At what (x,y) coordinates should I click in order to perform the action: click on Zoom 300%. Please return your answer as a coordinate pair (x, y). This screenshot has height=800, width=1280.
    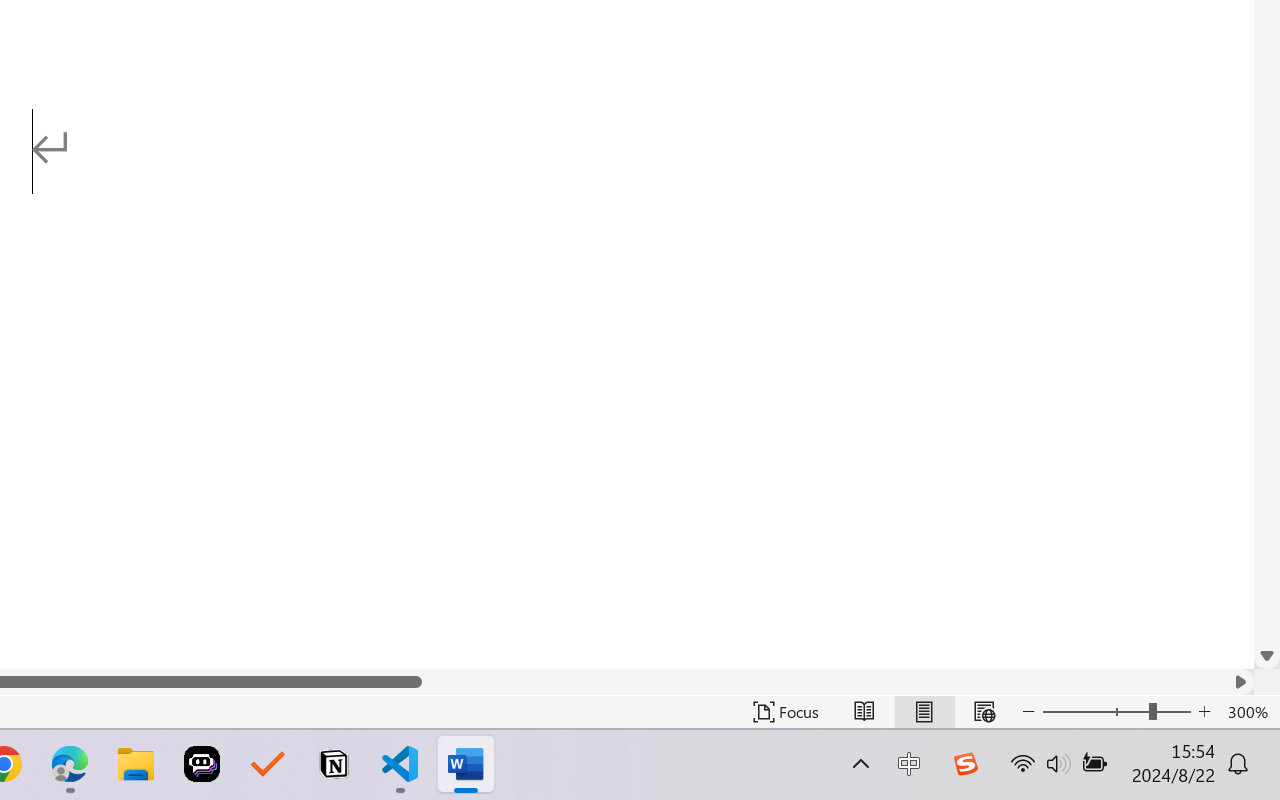
    Looking at the image, I should click on (1249, 712).